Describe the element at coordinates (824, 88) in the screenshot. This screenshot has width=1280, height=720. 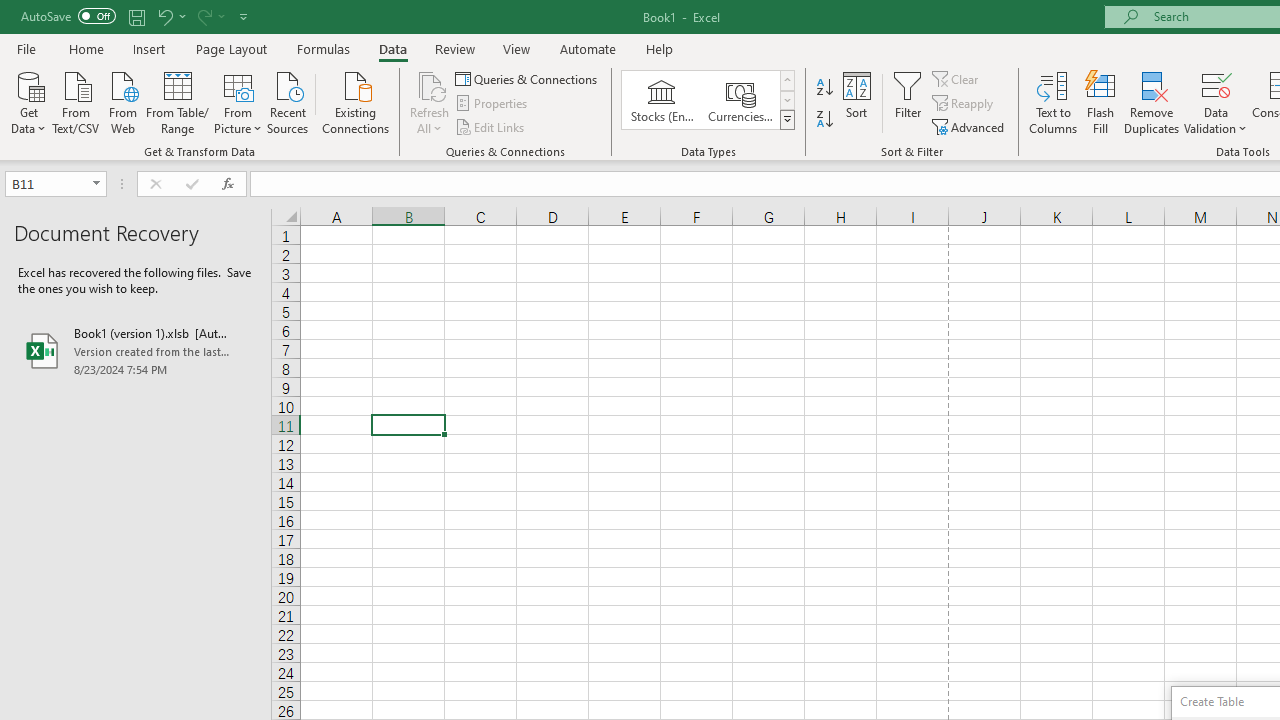
I see `Sort A to Z` at that location.